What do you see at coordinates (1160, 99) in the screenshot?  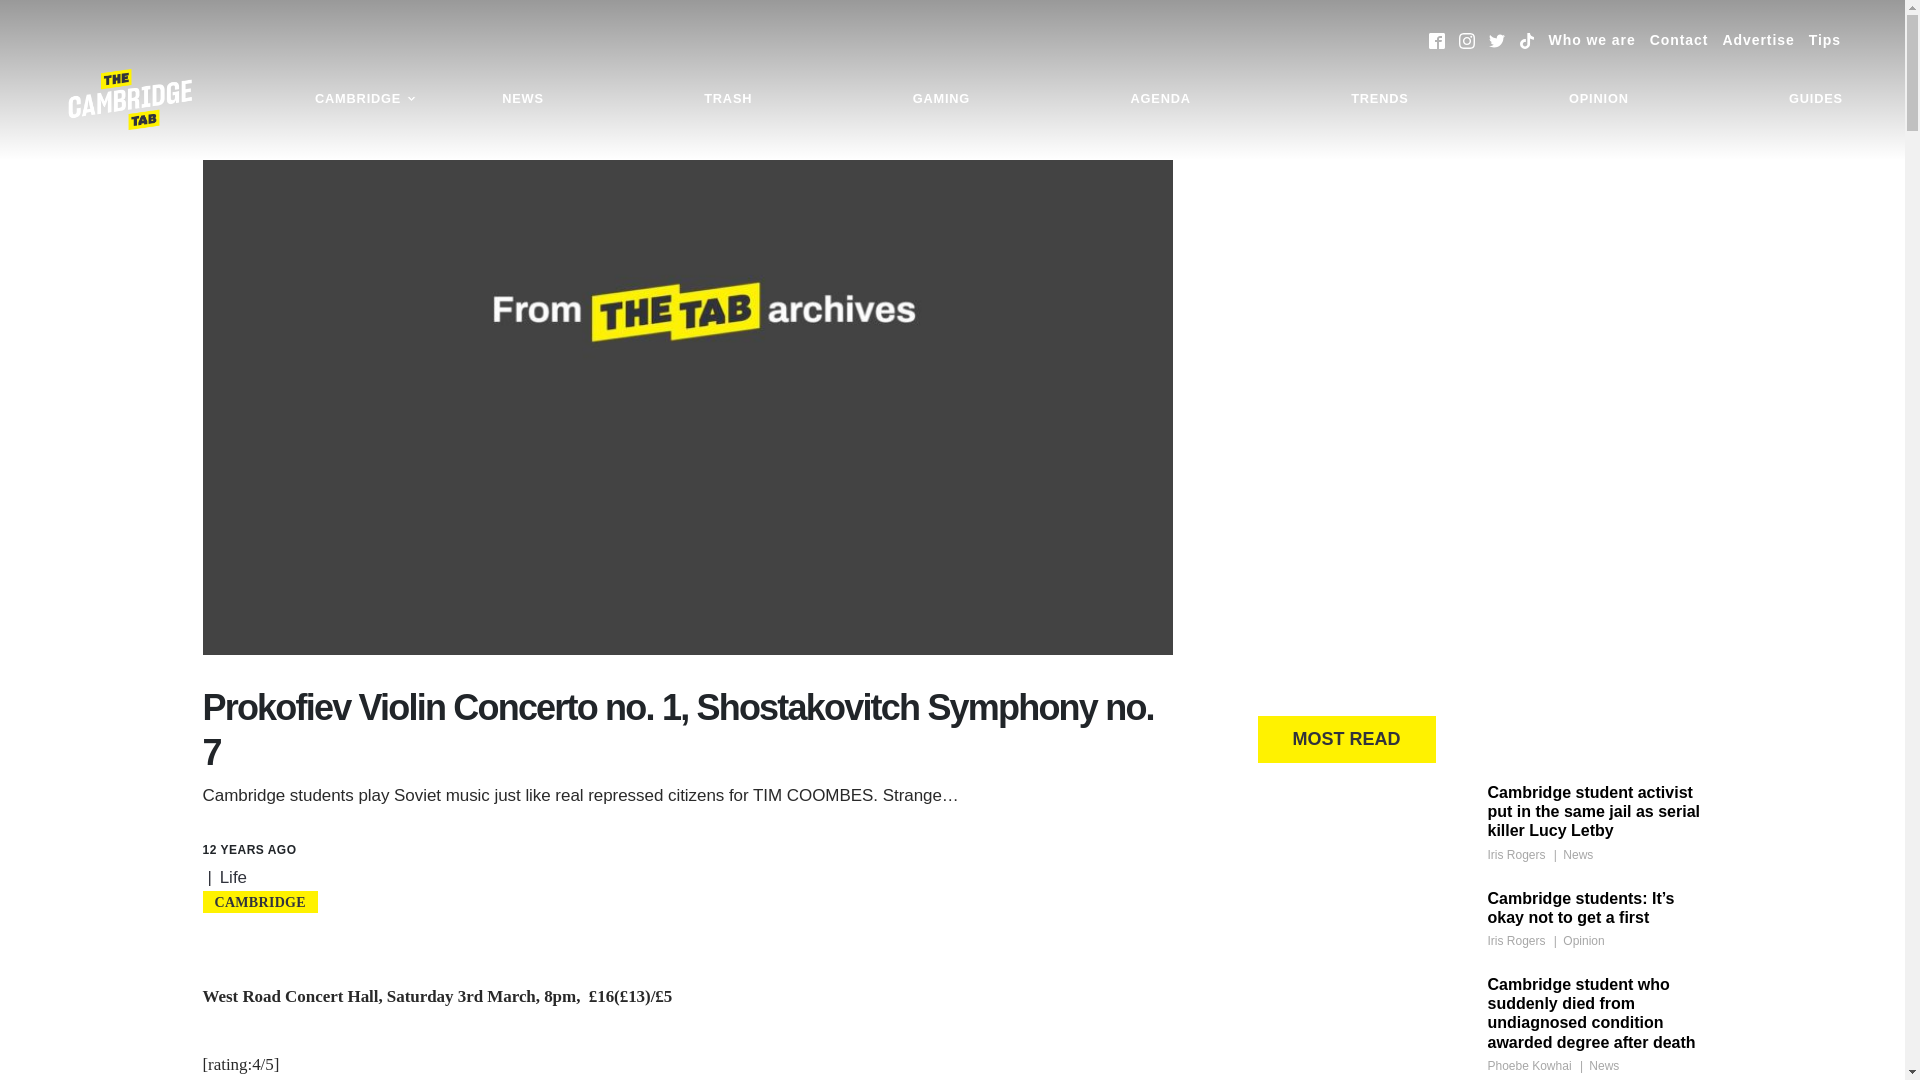 I see `AGENDA` at bounding box center [1160, 99].